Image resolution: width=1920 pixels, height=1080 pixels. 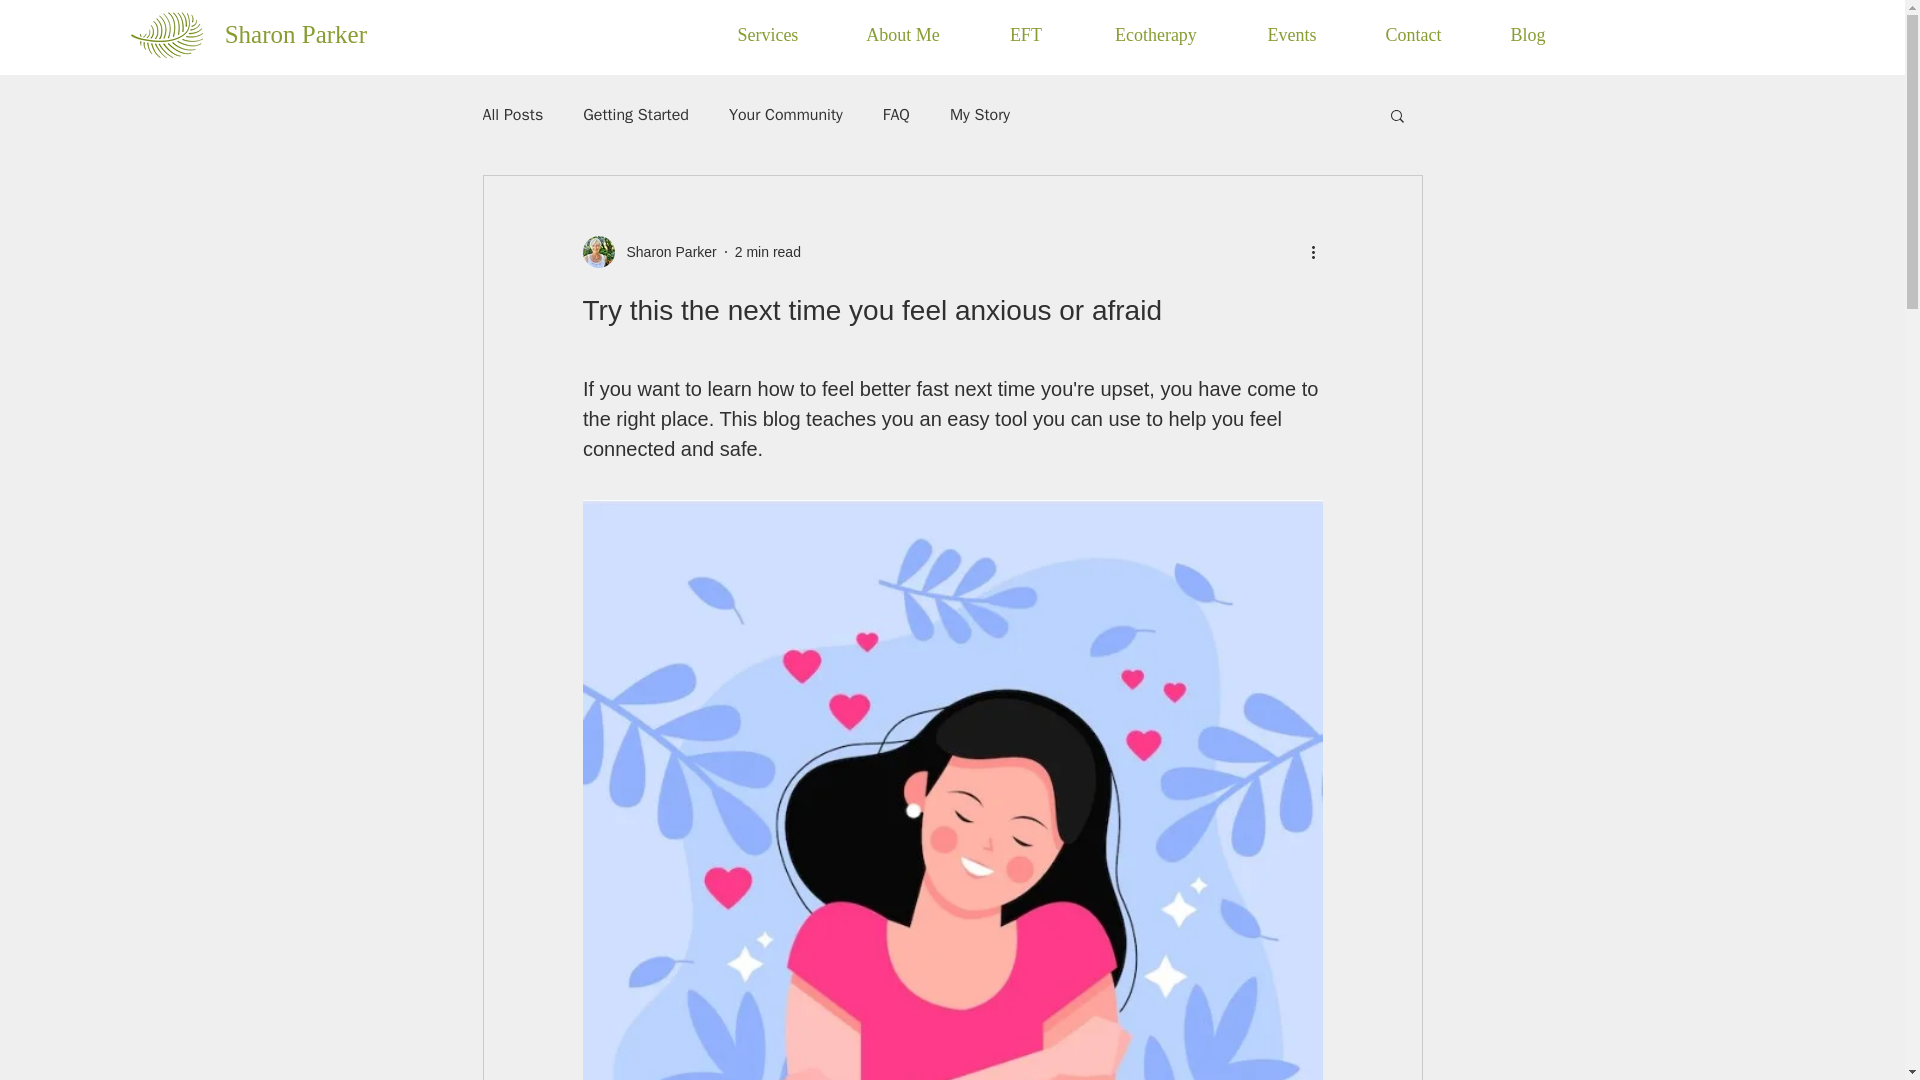 I want to click on Sharon Parker, so click(x=295, y=34).